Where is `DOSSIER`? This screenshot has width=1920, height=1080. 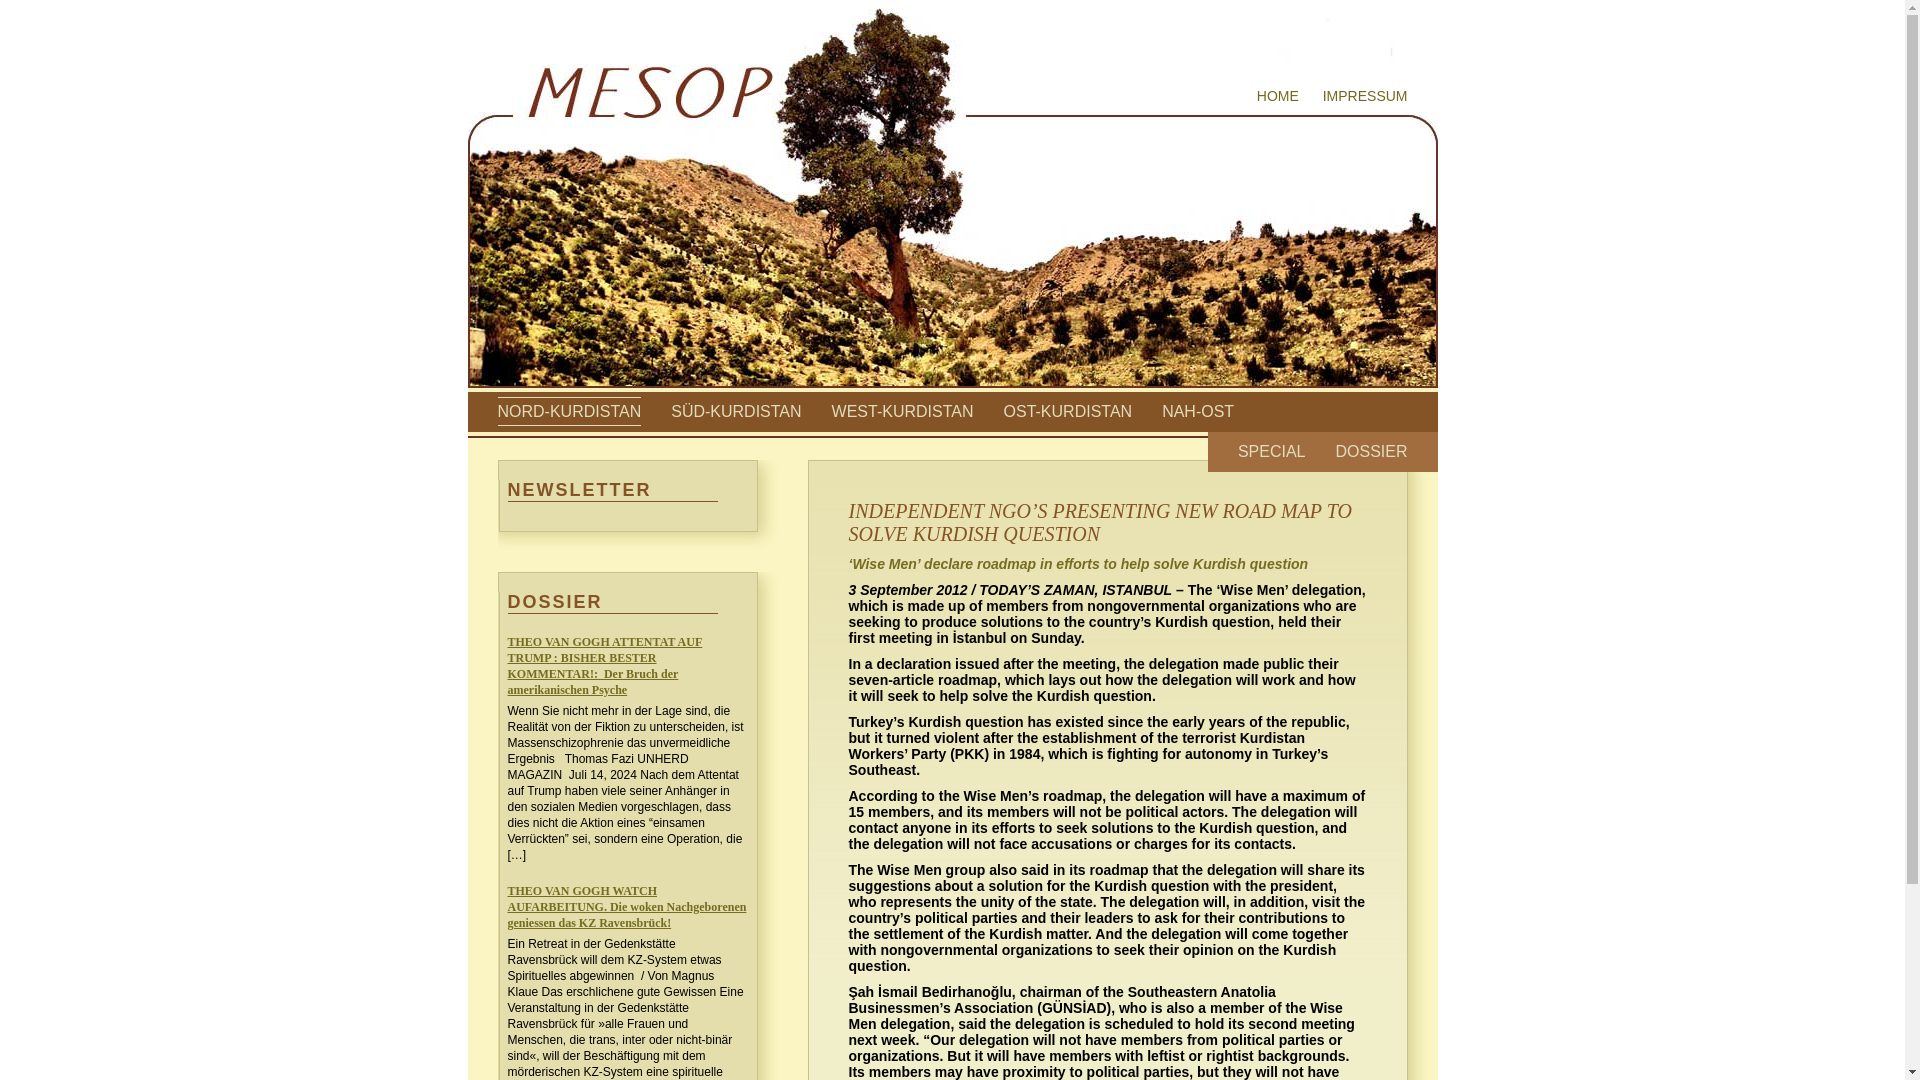
DOSSIER is located at coordinates (1370, 451).